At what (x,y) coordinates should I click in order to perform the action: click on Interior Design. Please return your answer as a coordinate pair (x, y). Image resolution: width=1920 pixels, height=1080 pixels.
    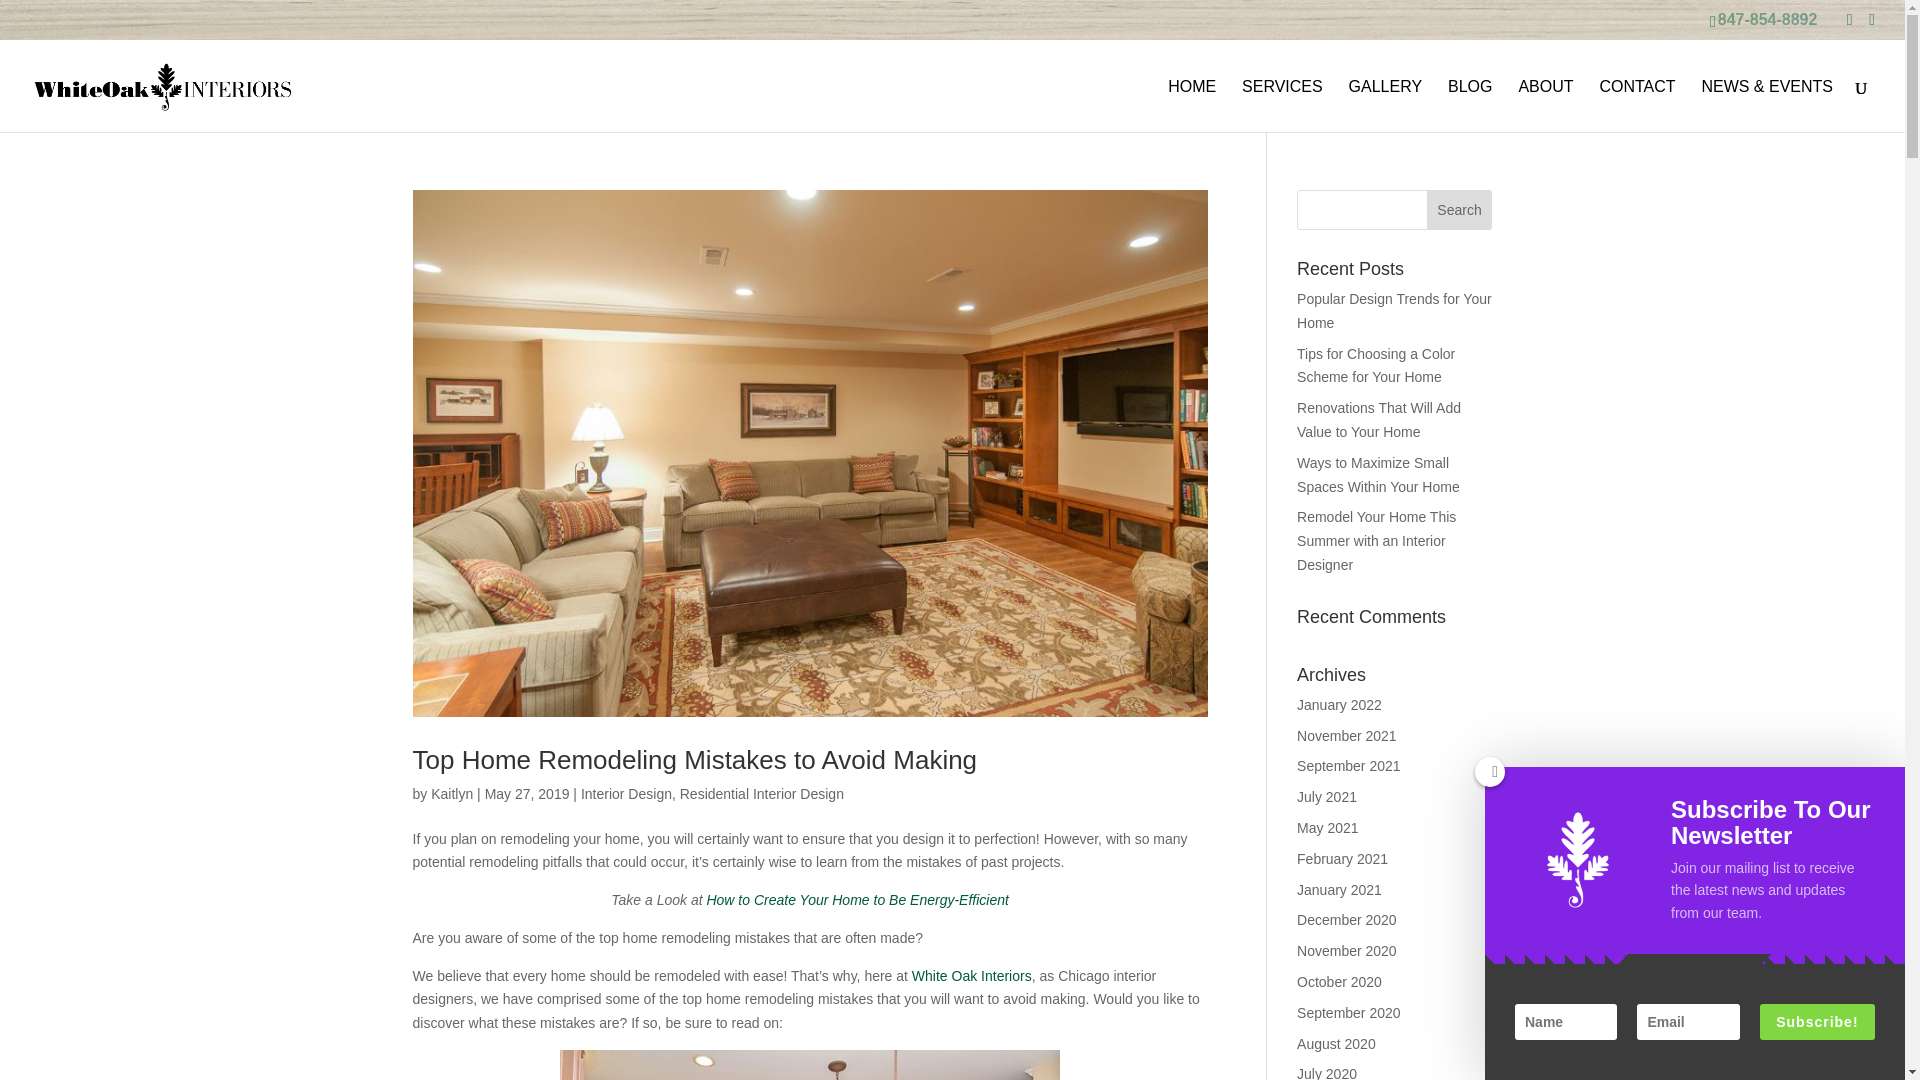
    Looking at the image, I should click on (626, 794).